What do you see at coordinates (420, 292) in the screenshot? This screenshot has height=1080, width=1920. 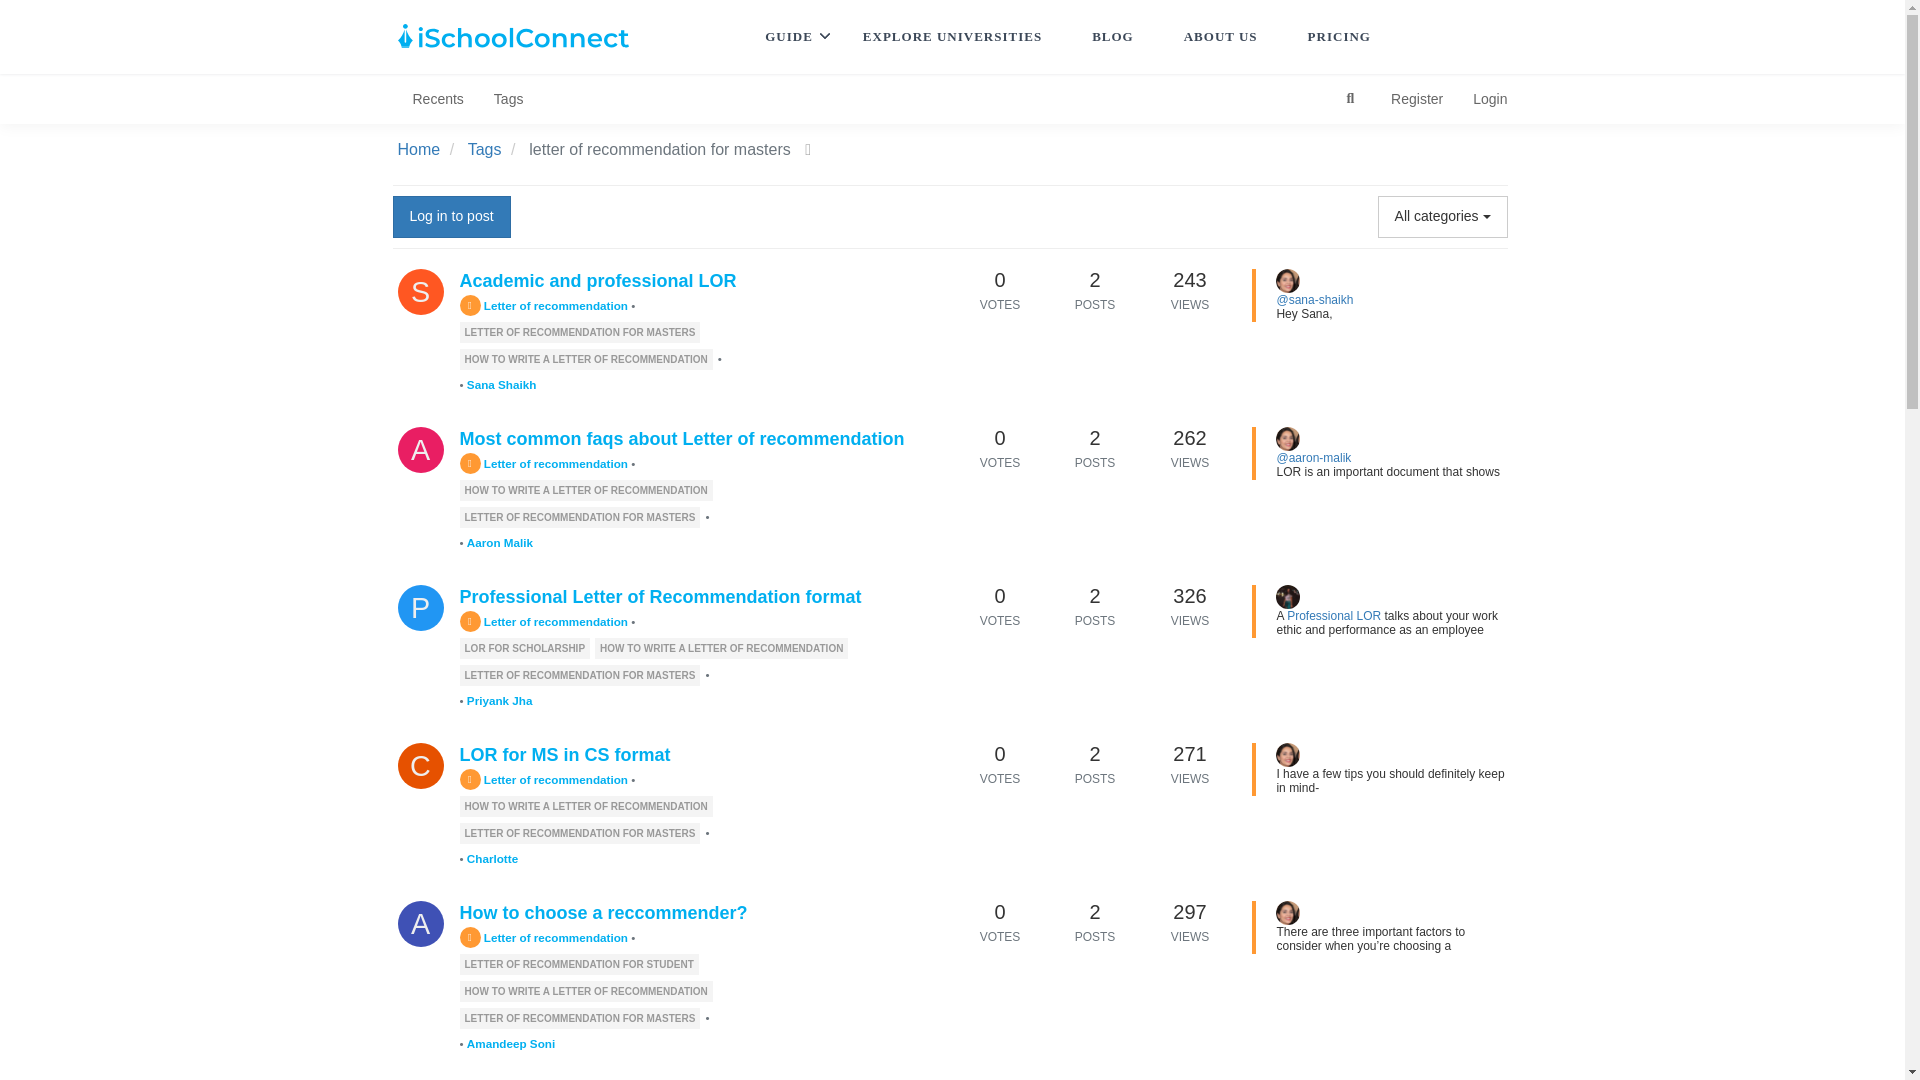 I see `Sana Shaikh` at bounding box center [420, 292].